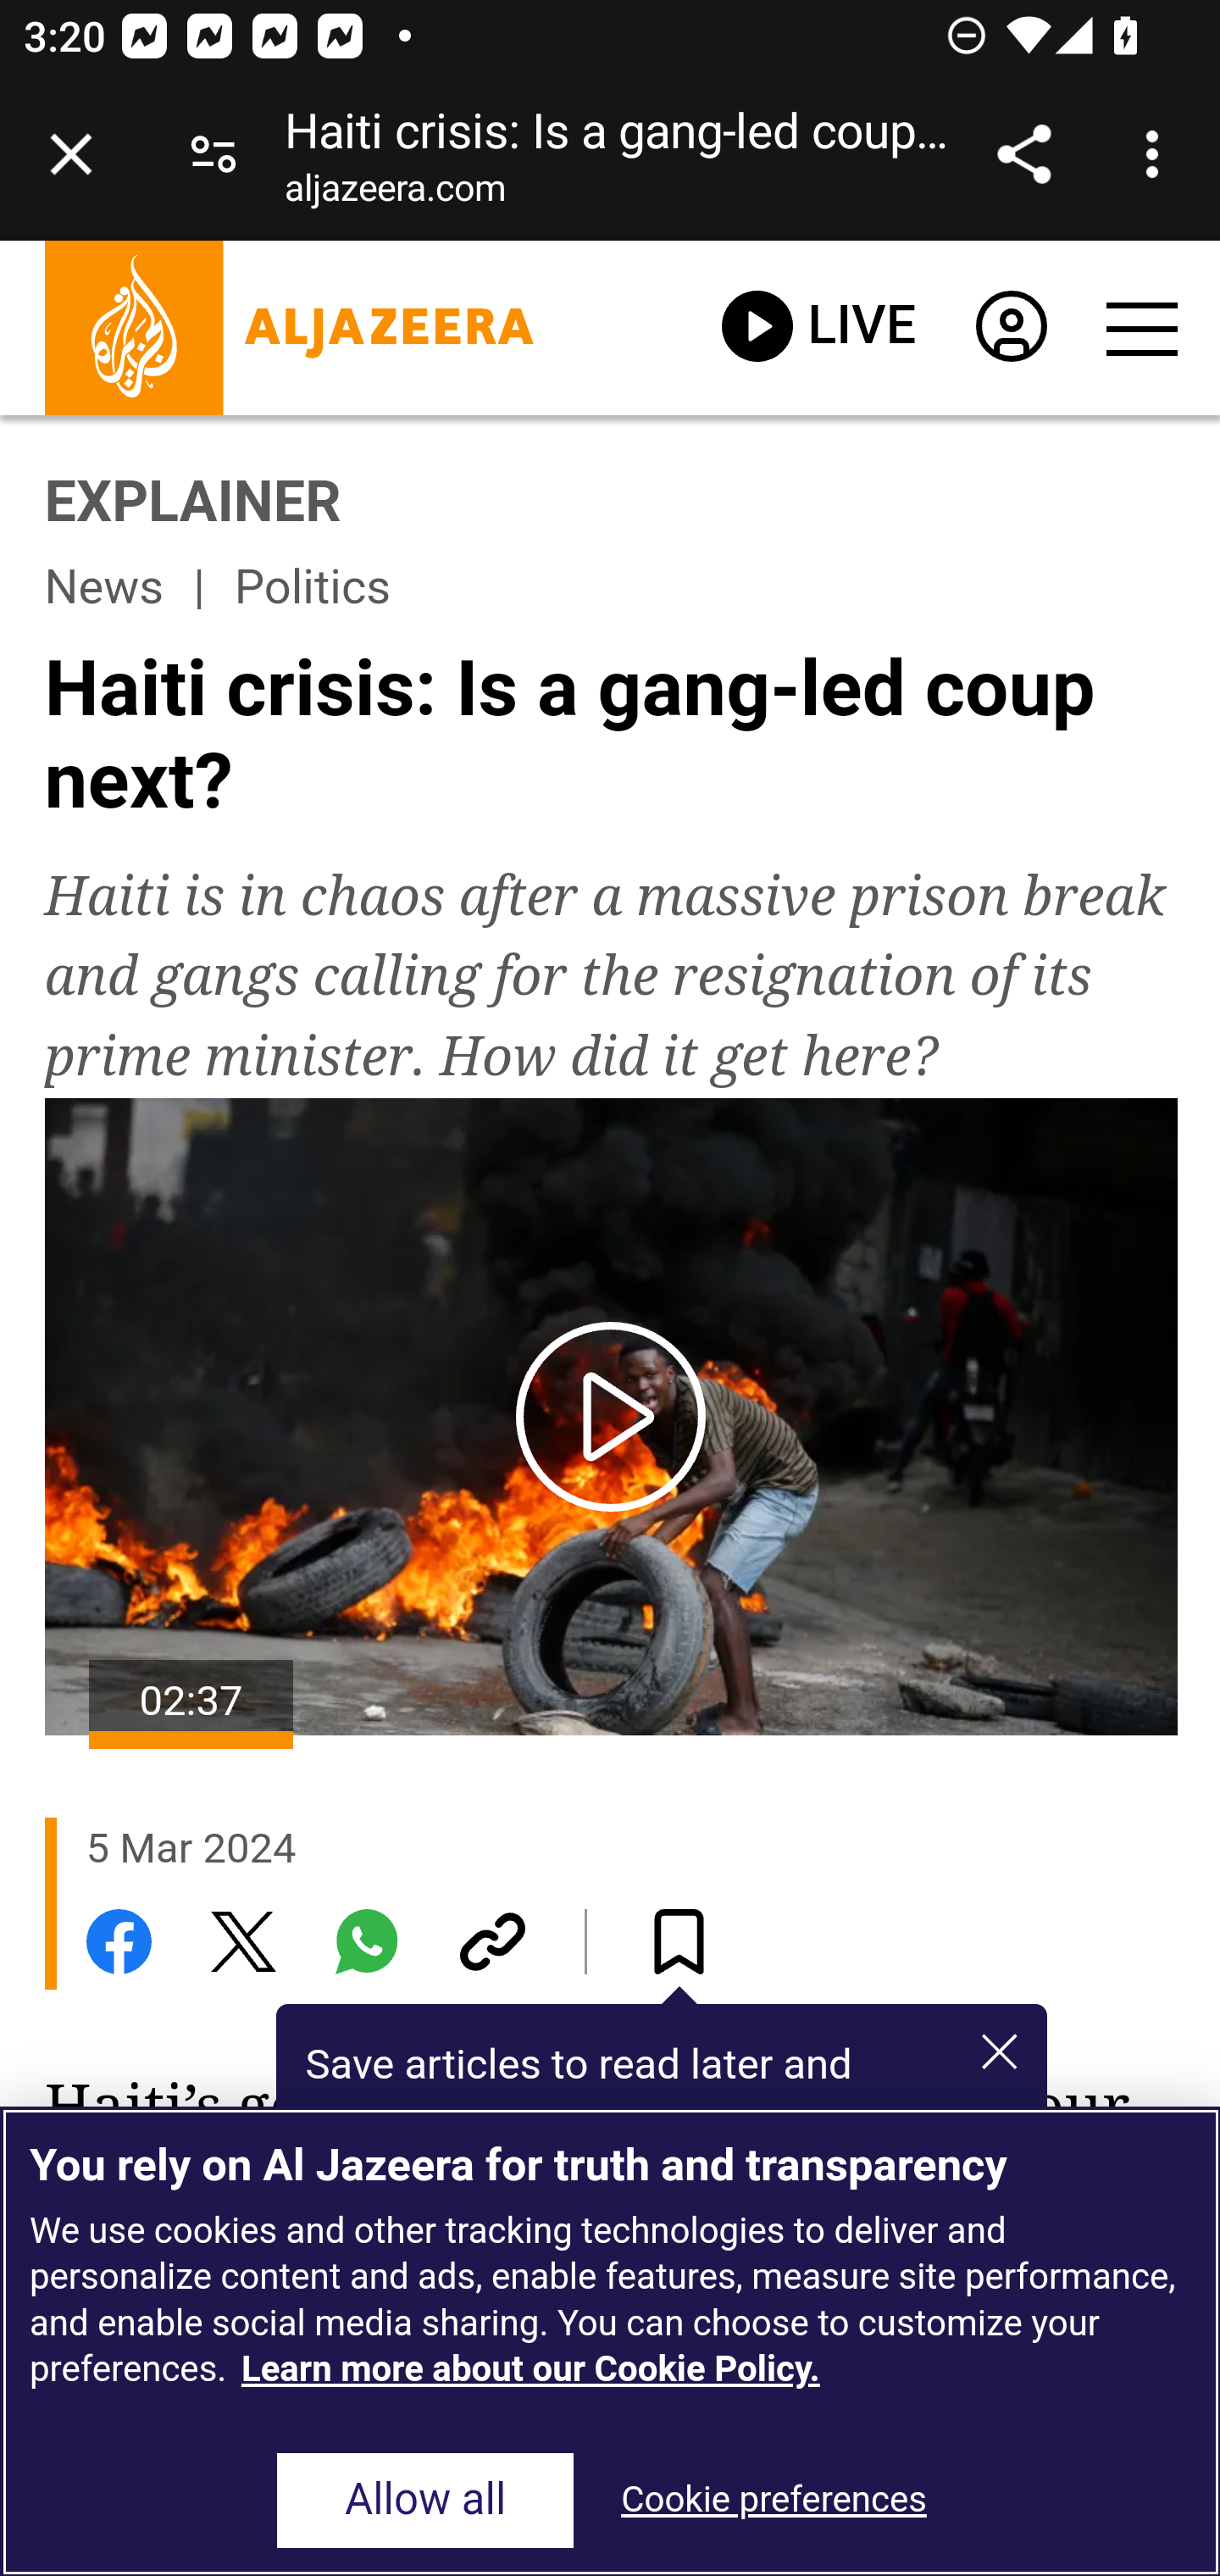 This screenshot has height=2576, width=1220. Describe the element at coordinates (71, 154) in the screenshot. I see `Close tab` at that location.